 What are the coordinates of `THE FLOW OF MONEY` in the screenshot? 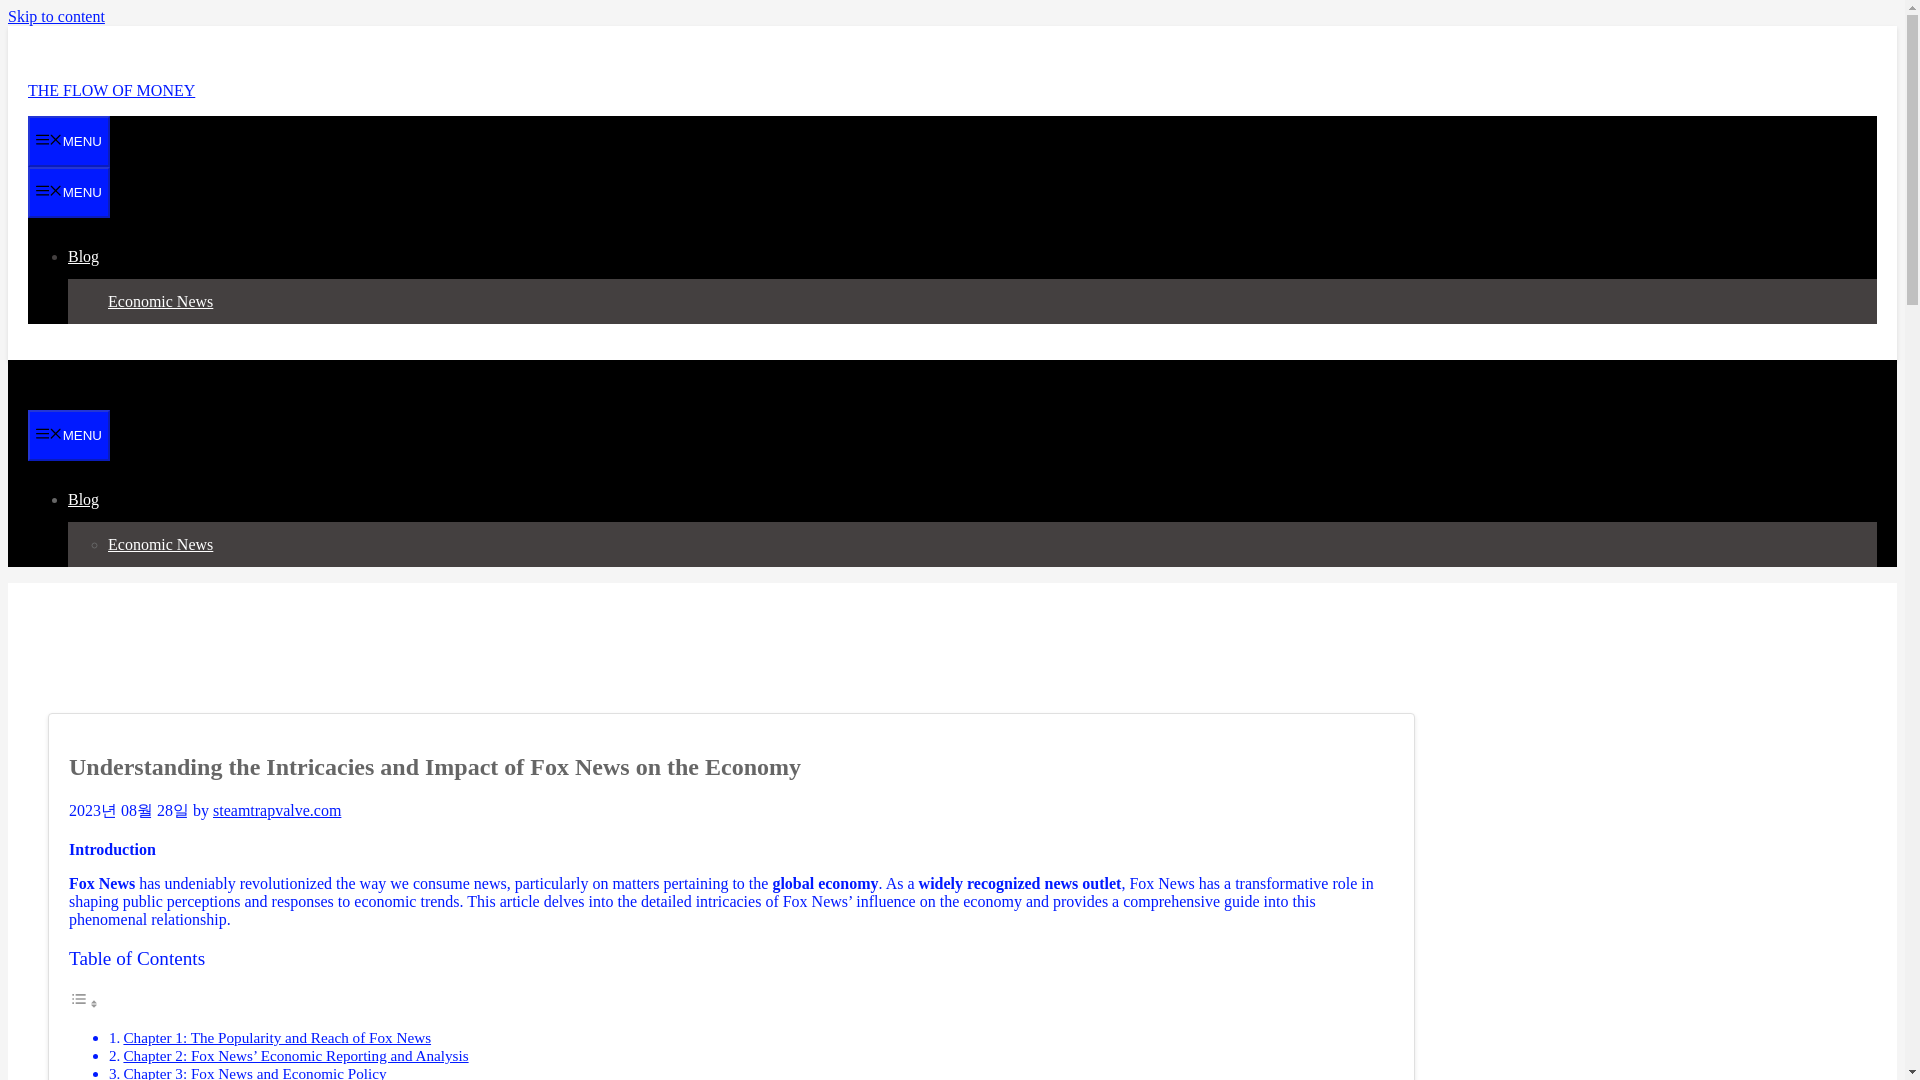 It's located at (112, 90).